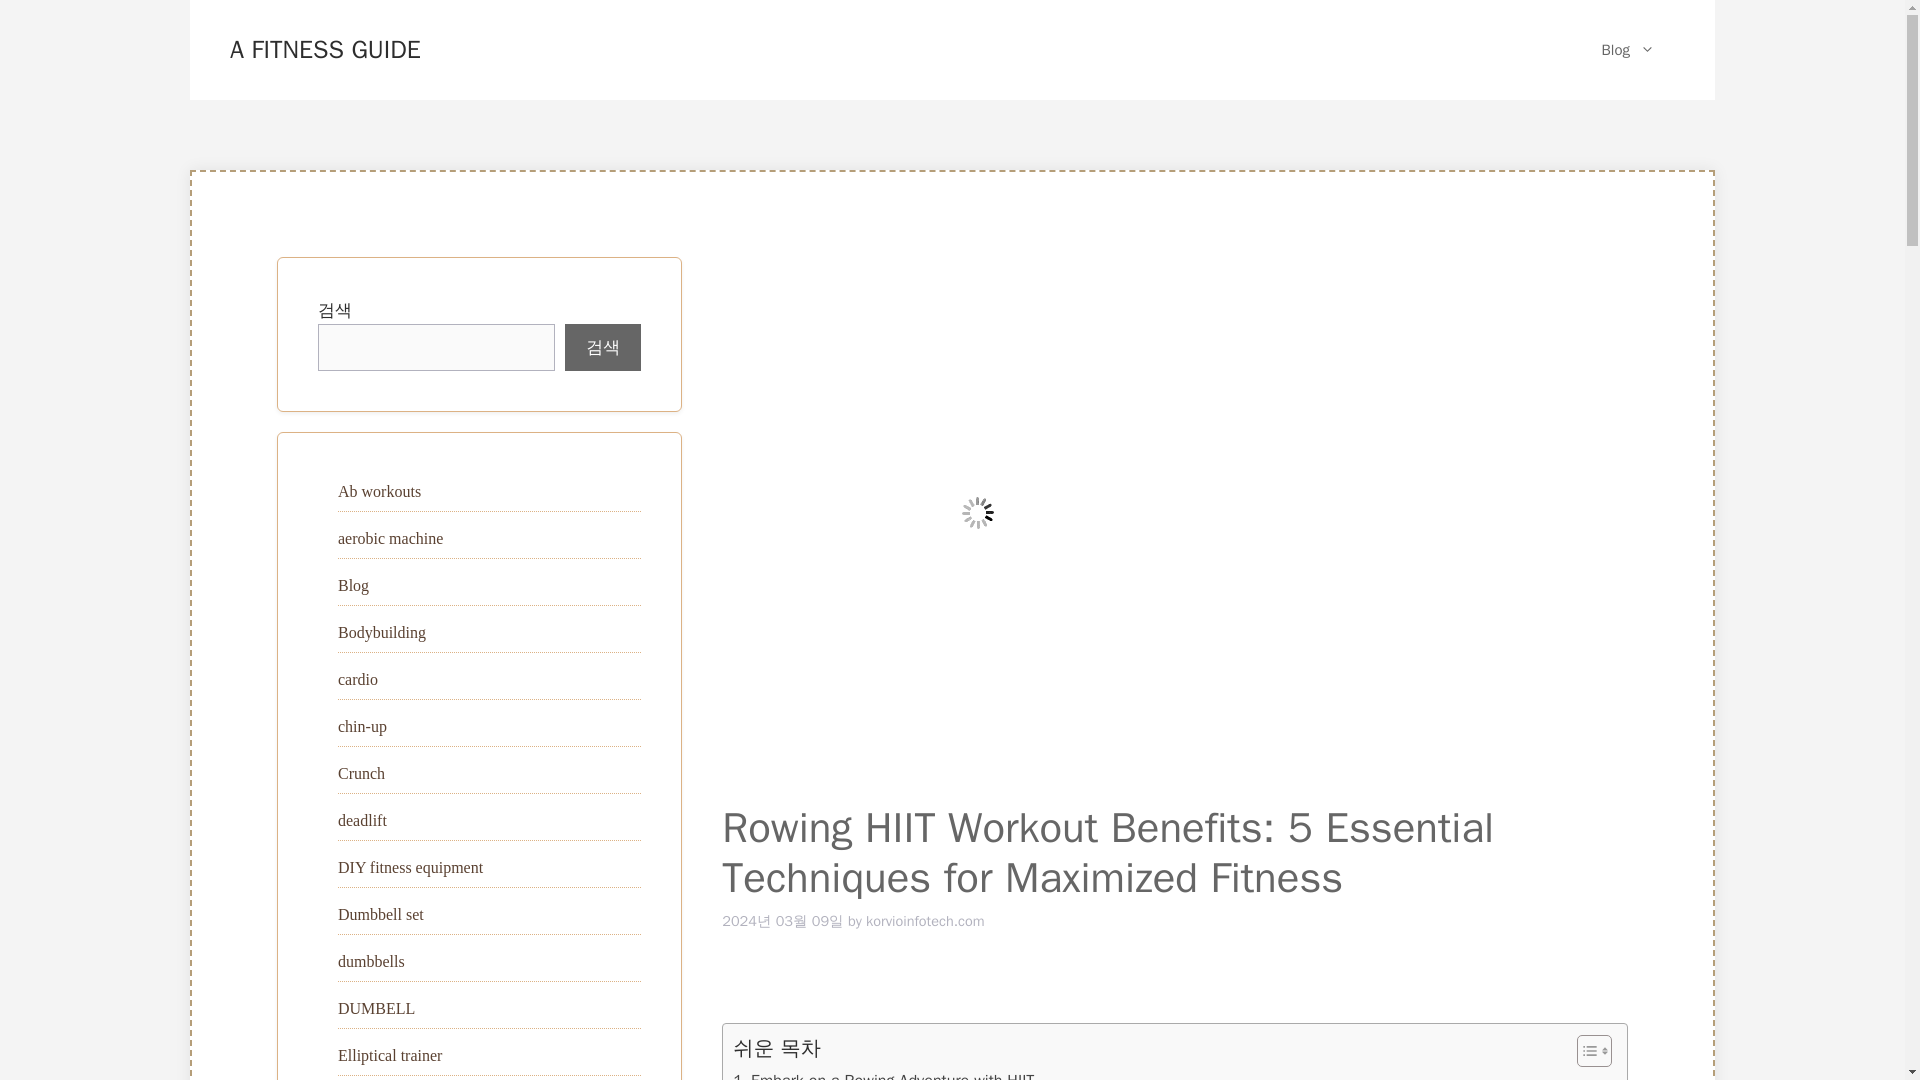 This screenshot has width=1920, height=1080. What do you see at coordinates (924, 920) in the screenshot?
I see `View all posts by korvioinfotech.com` at bounding box center [924, 920].